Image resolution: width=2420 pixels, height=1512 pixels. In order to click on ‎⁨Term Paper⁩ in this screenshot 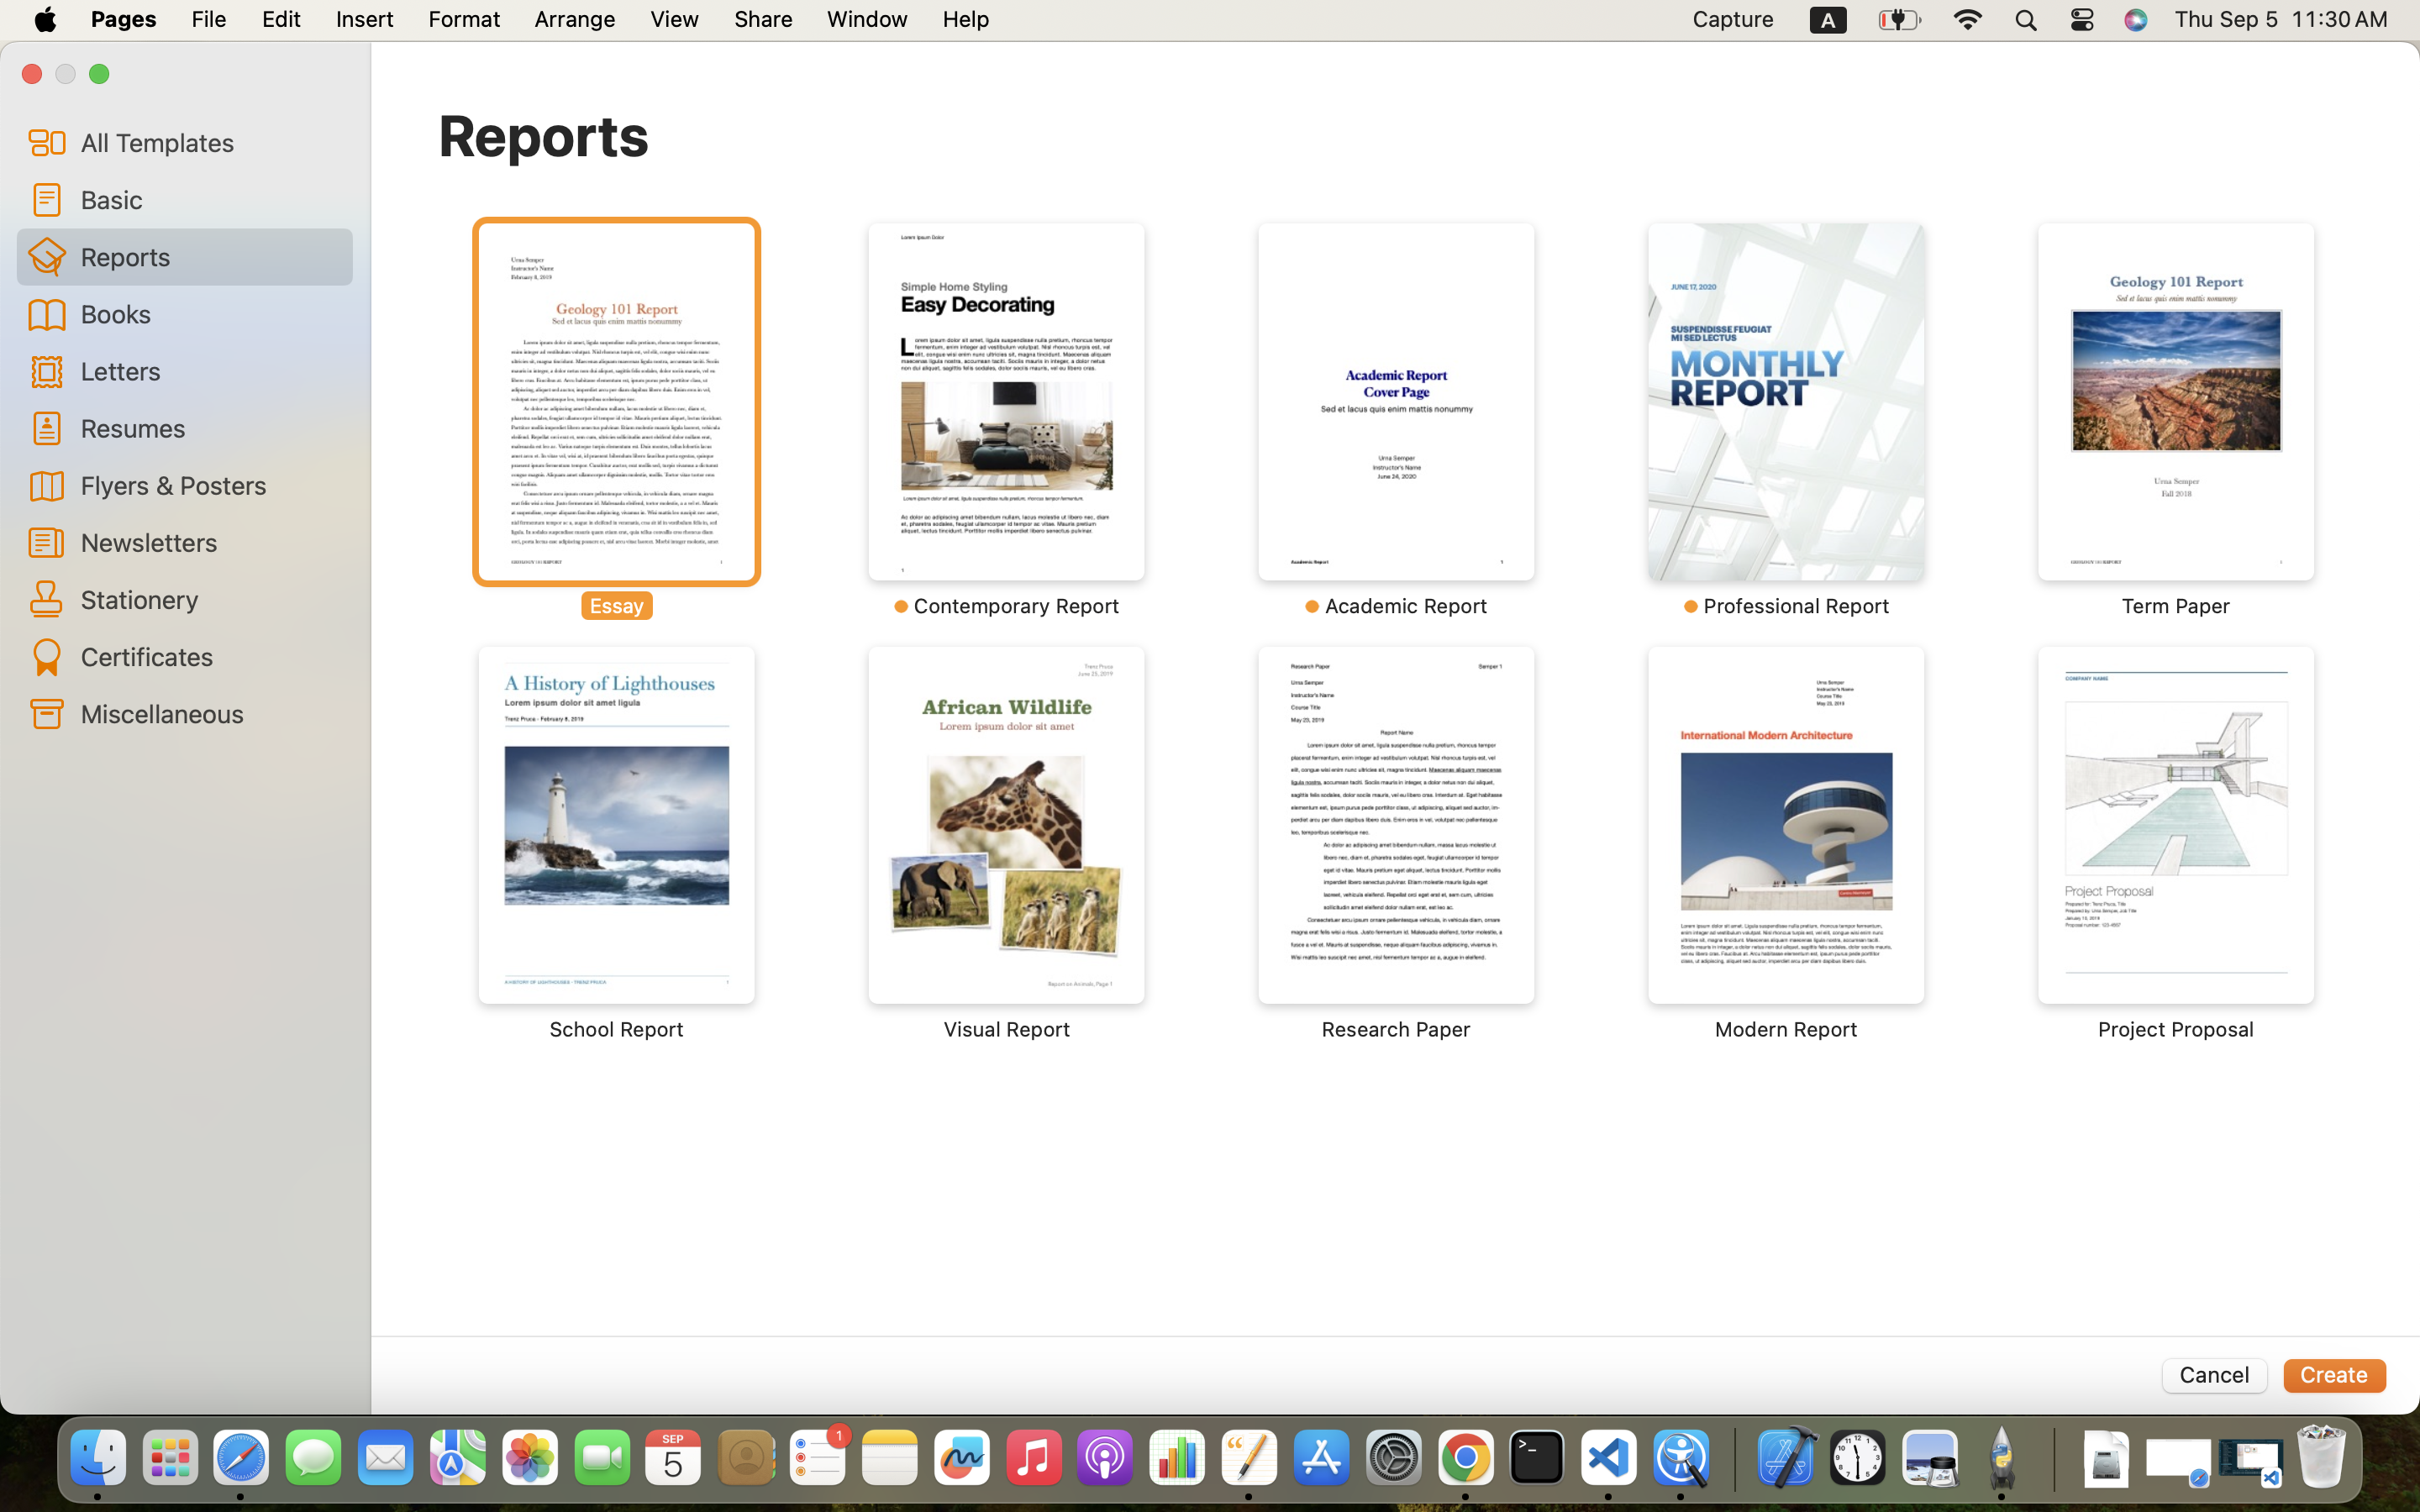, I will do `click(2176, 420)`.